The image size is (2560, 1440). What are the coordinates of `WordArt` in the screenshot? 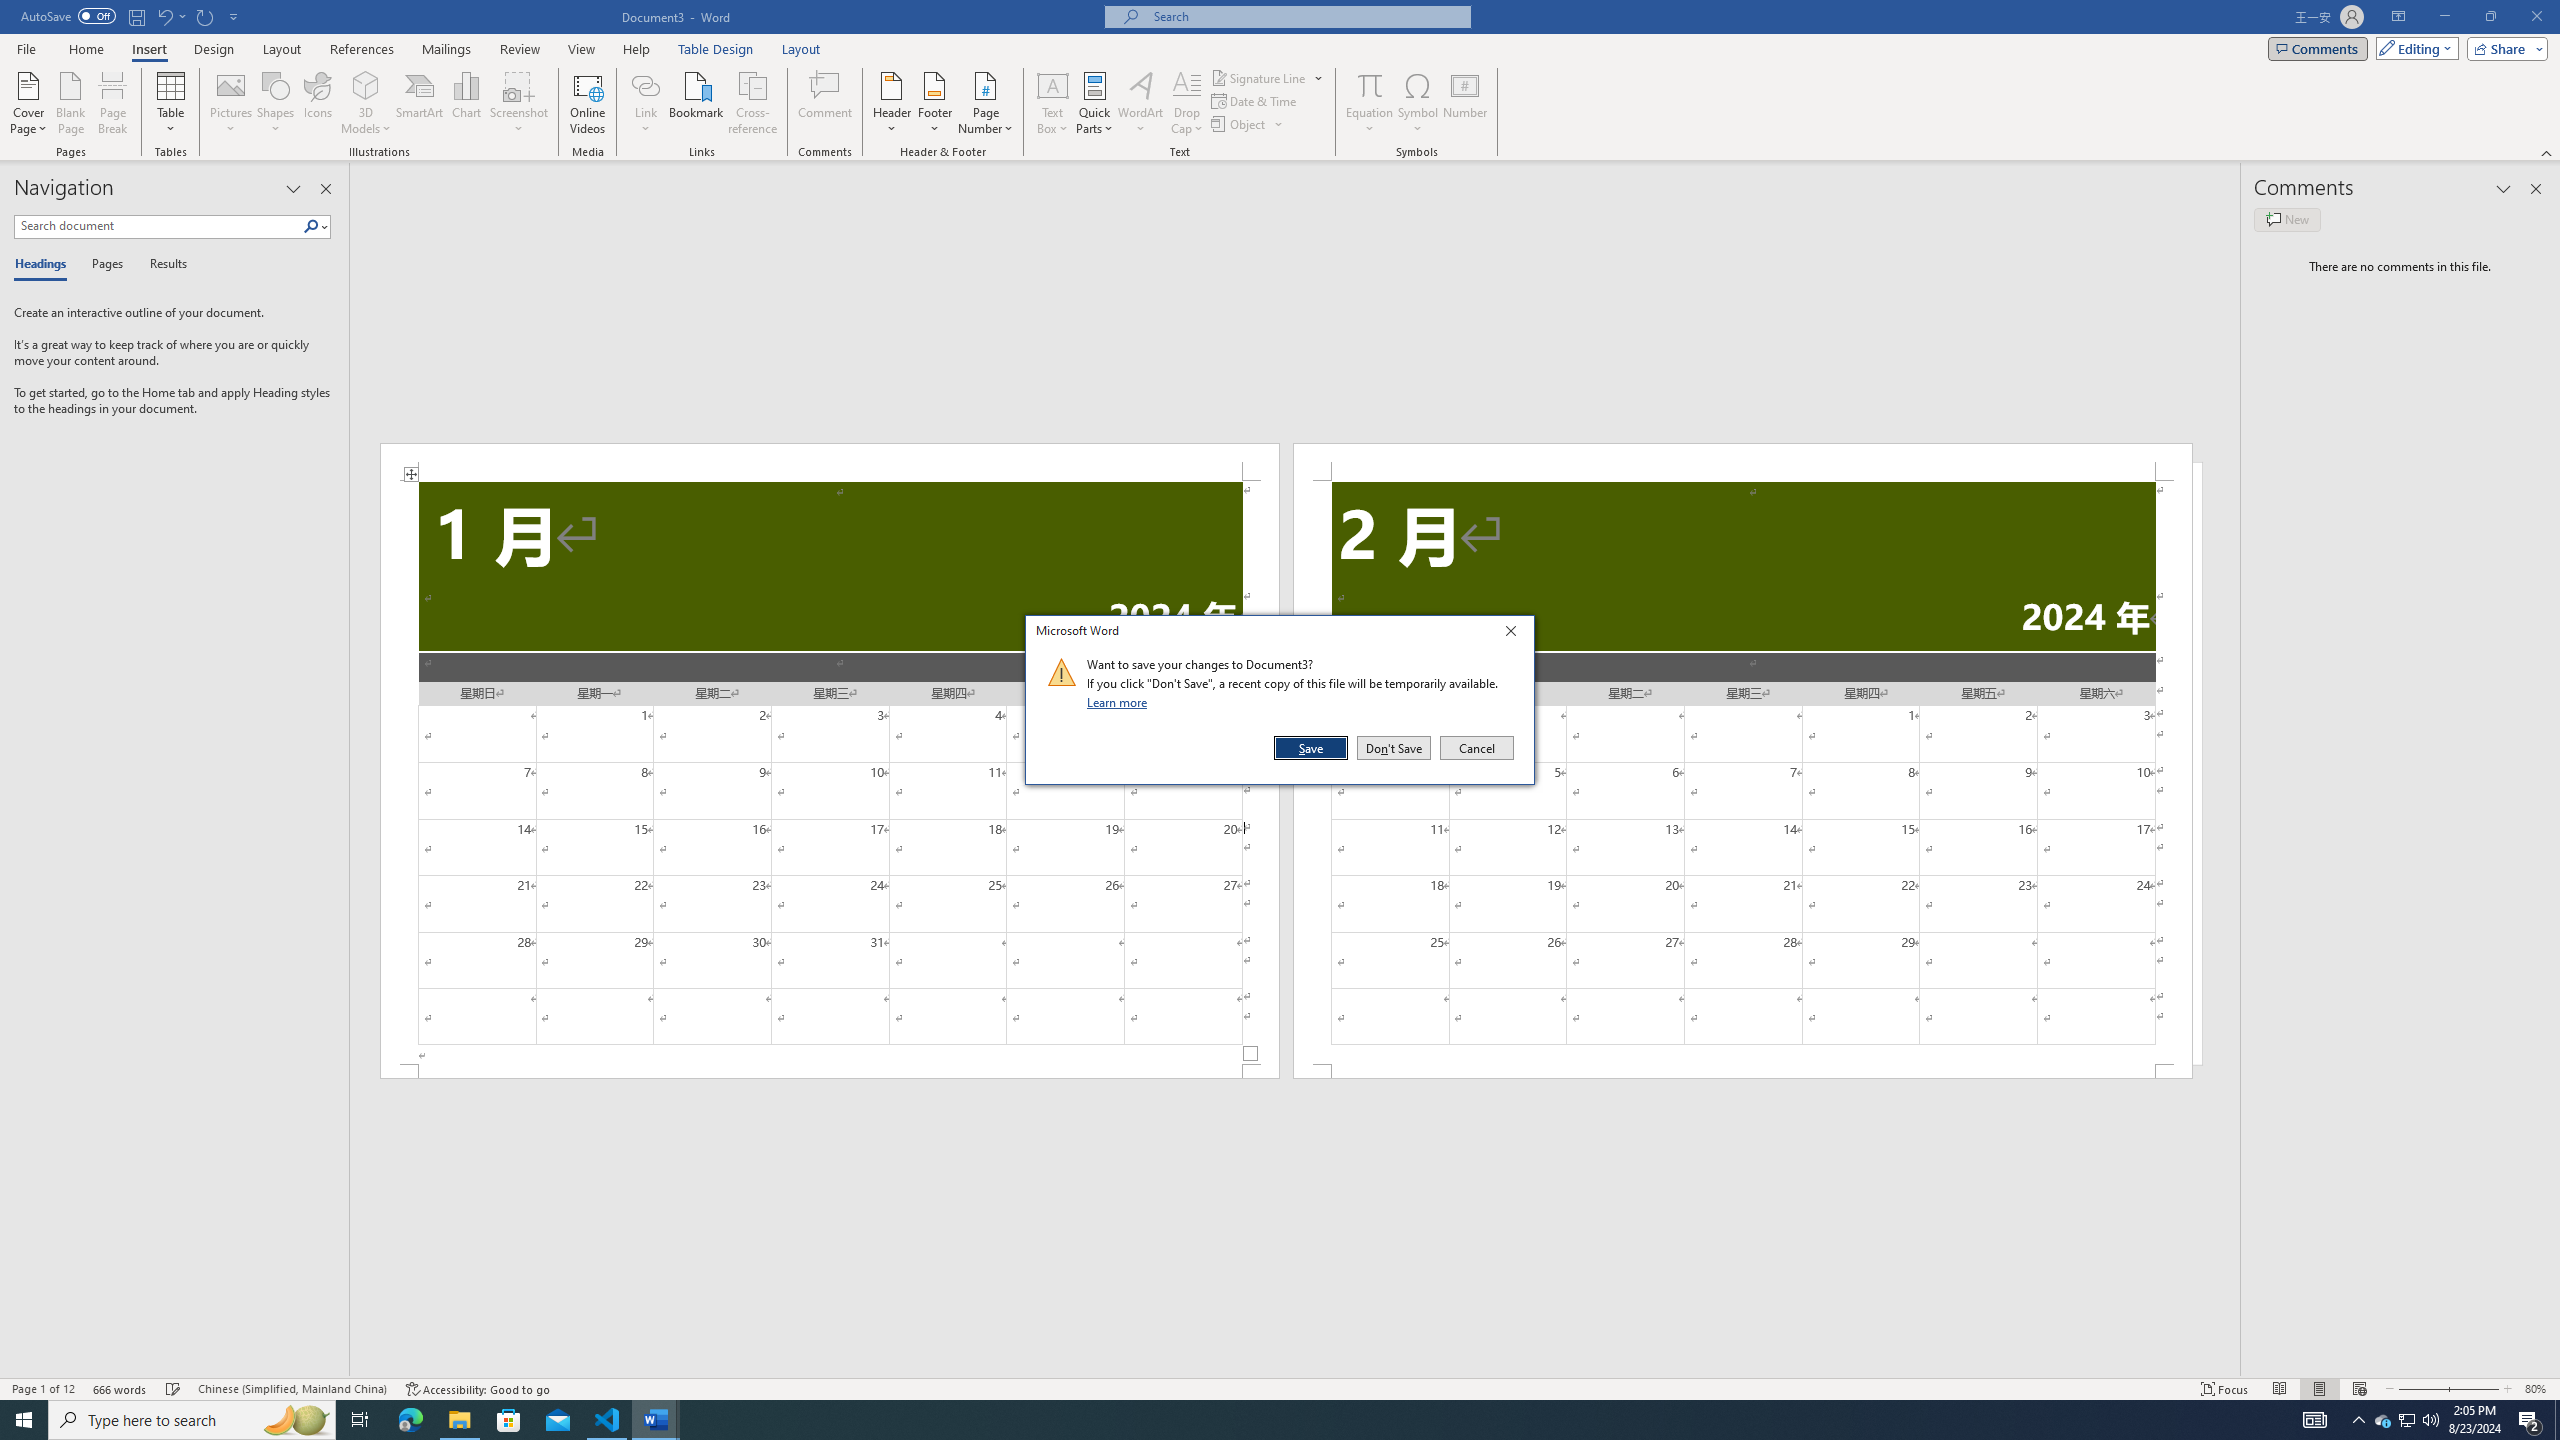 It's located at (1140, 103).